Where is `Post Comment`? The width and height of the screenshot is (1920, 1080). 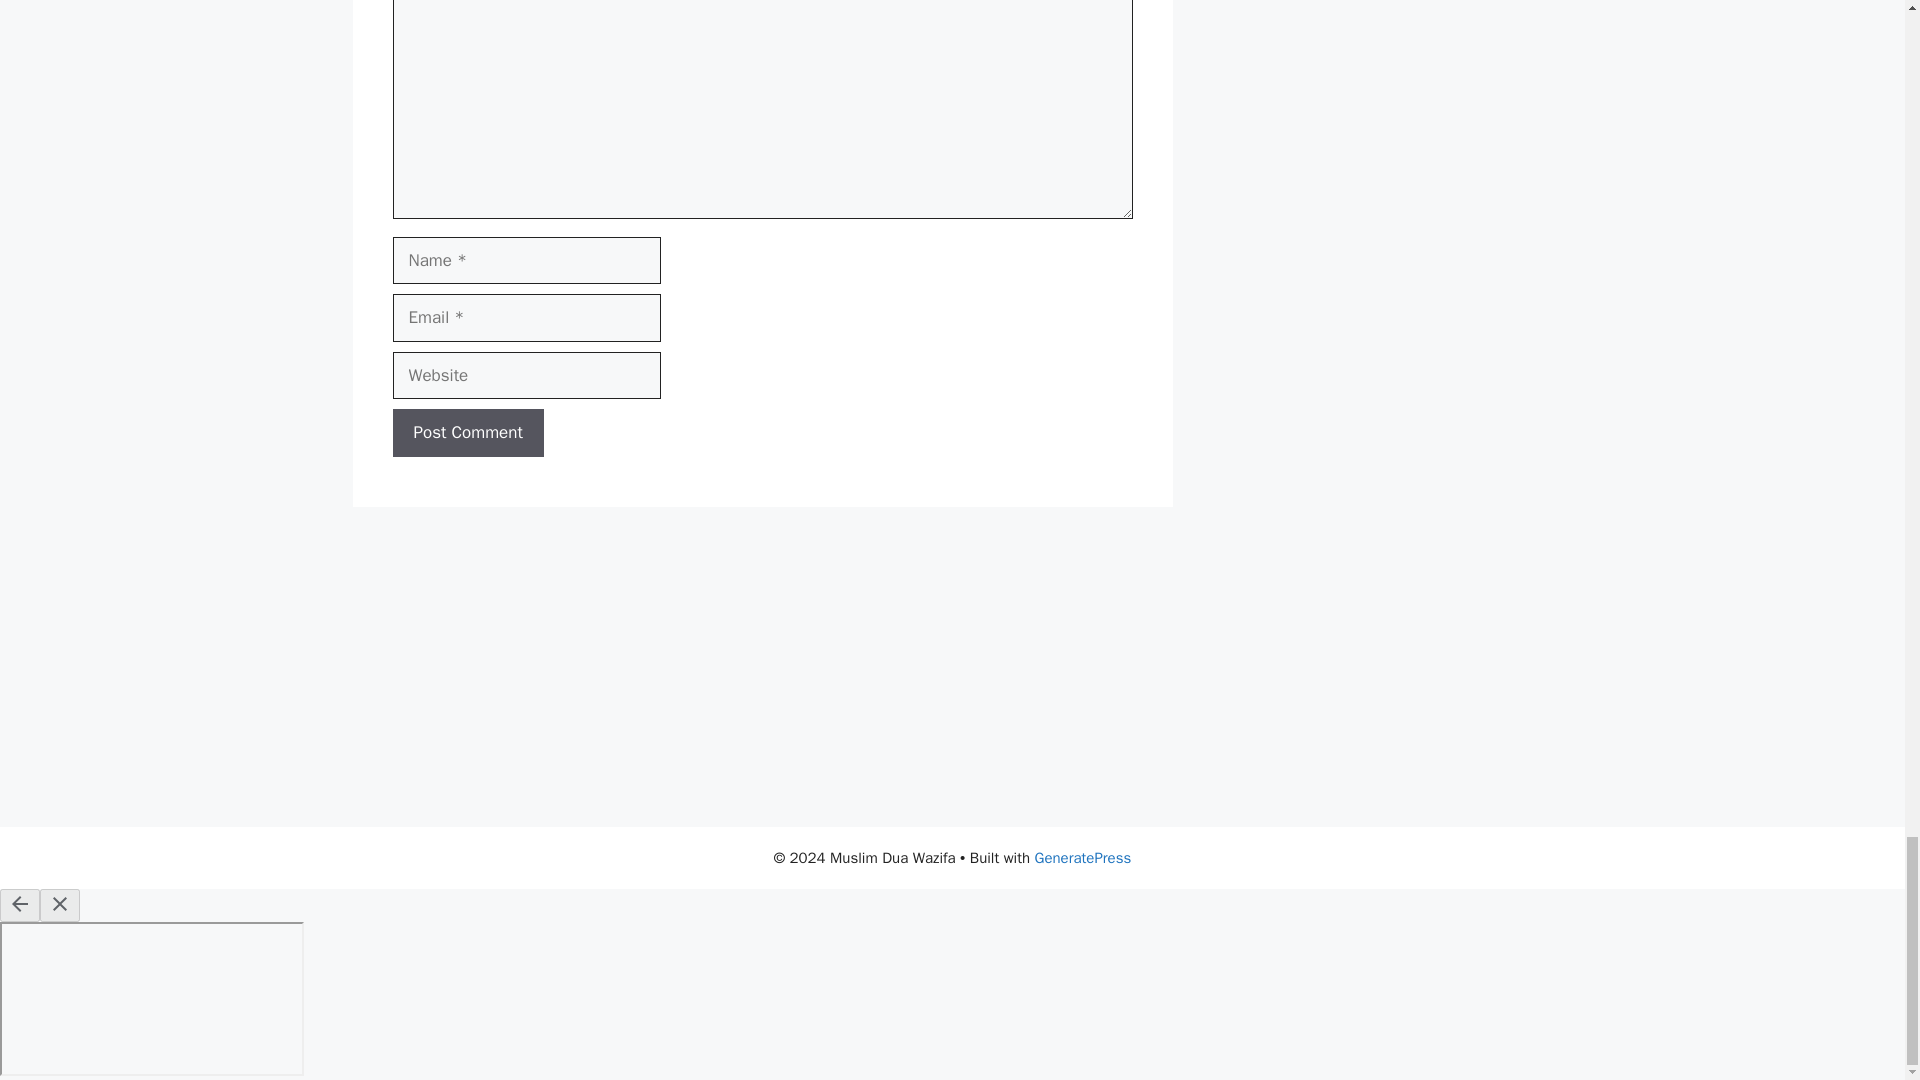 Post Comment is located at coordinates (467, 432).